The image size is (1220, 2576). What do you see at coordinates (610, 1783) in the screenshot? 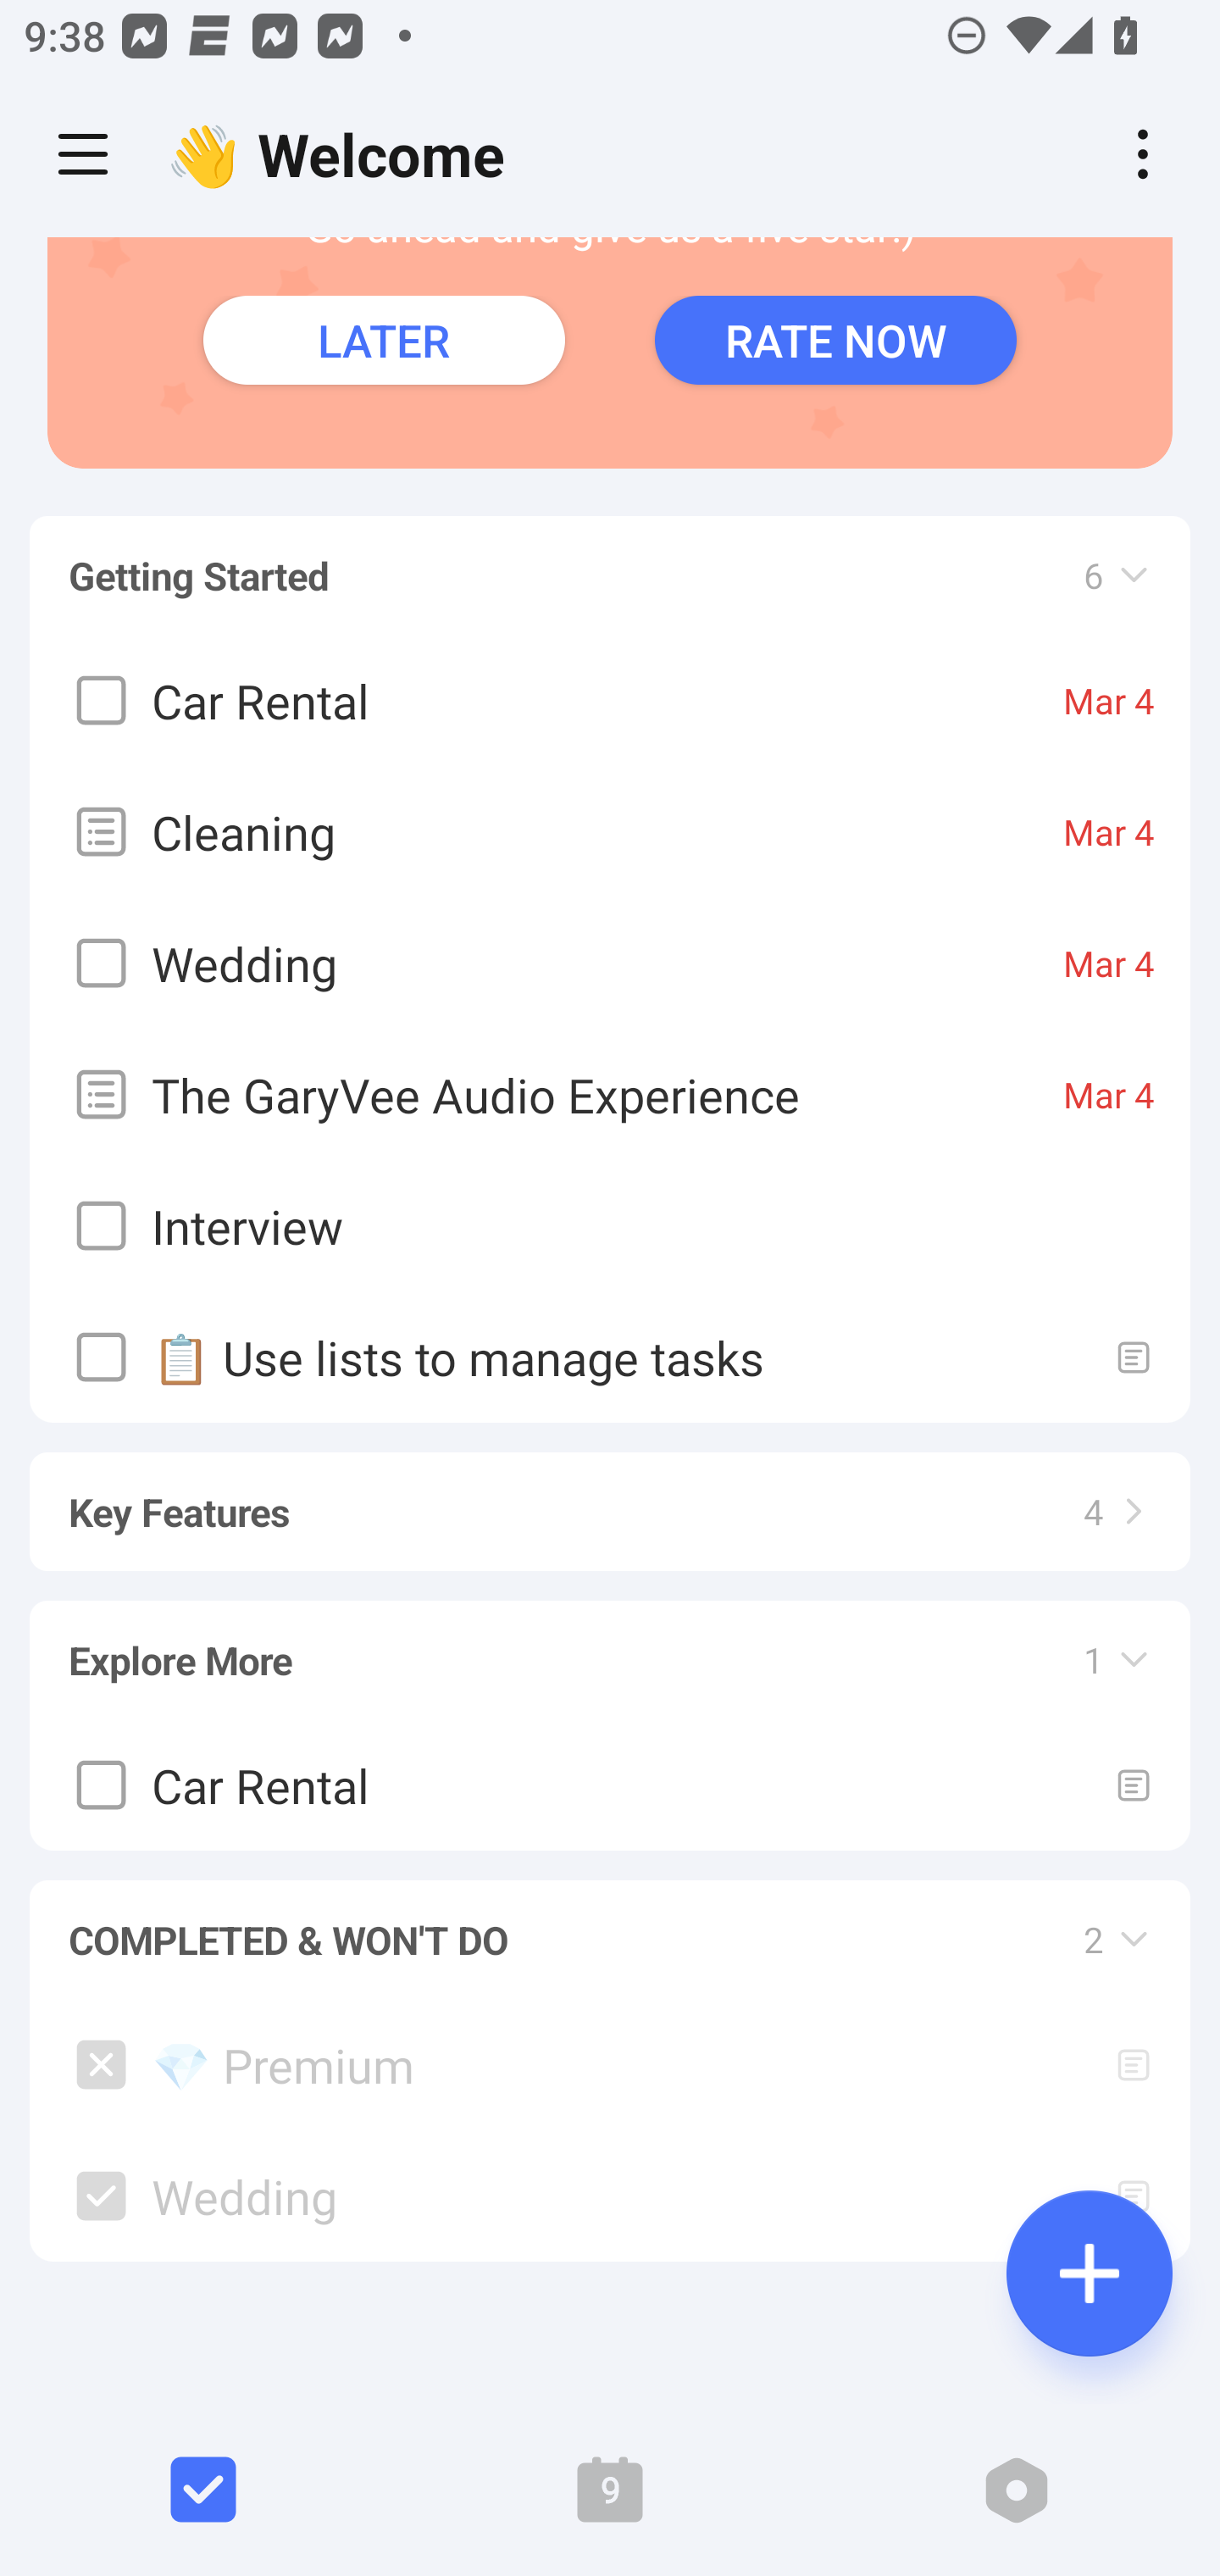
I see `Car Rental` at bounding box center [610, 1783].